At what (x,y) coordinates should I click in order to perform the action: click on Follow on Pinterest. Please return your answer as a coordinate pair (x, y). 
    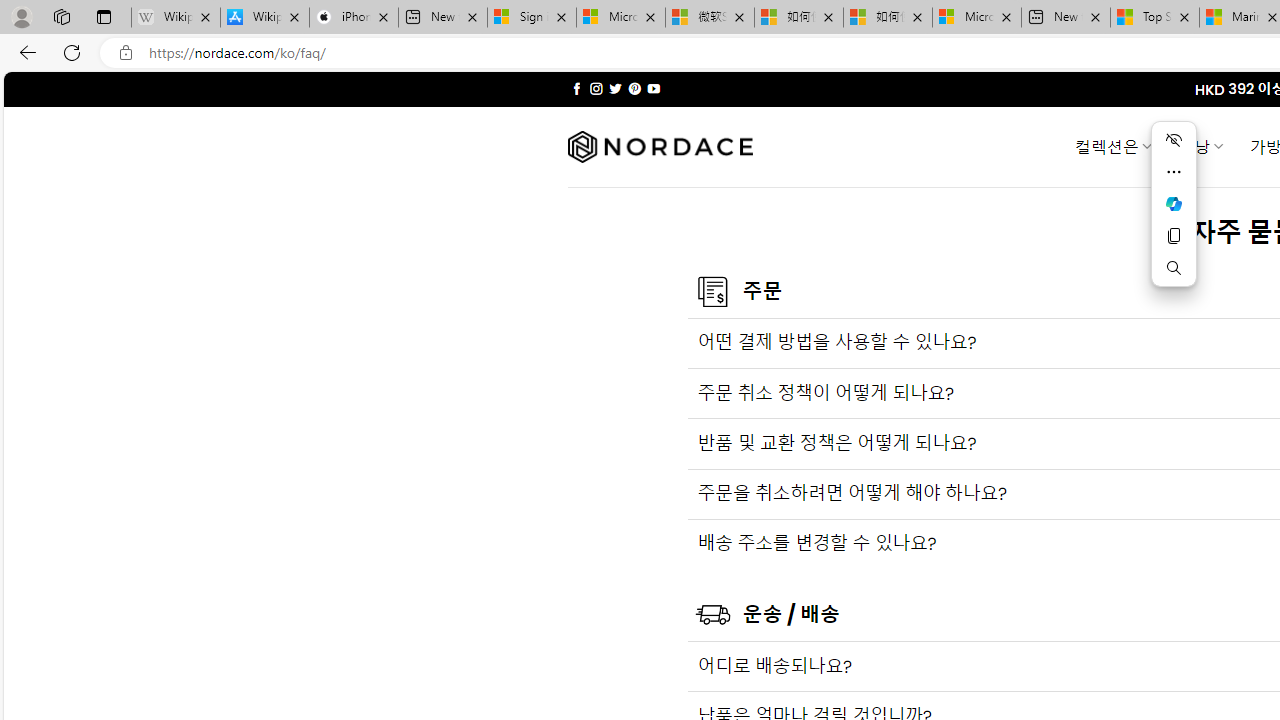
    Looking at the image, I should click on (634, 88).